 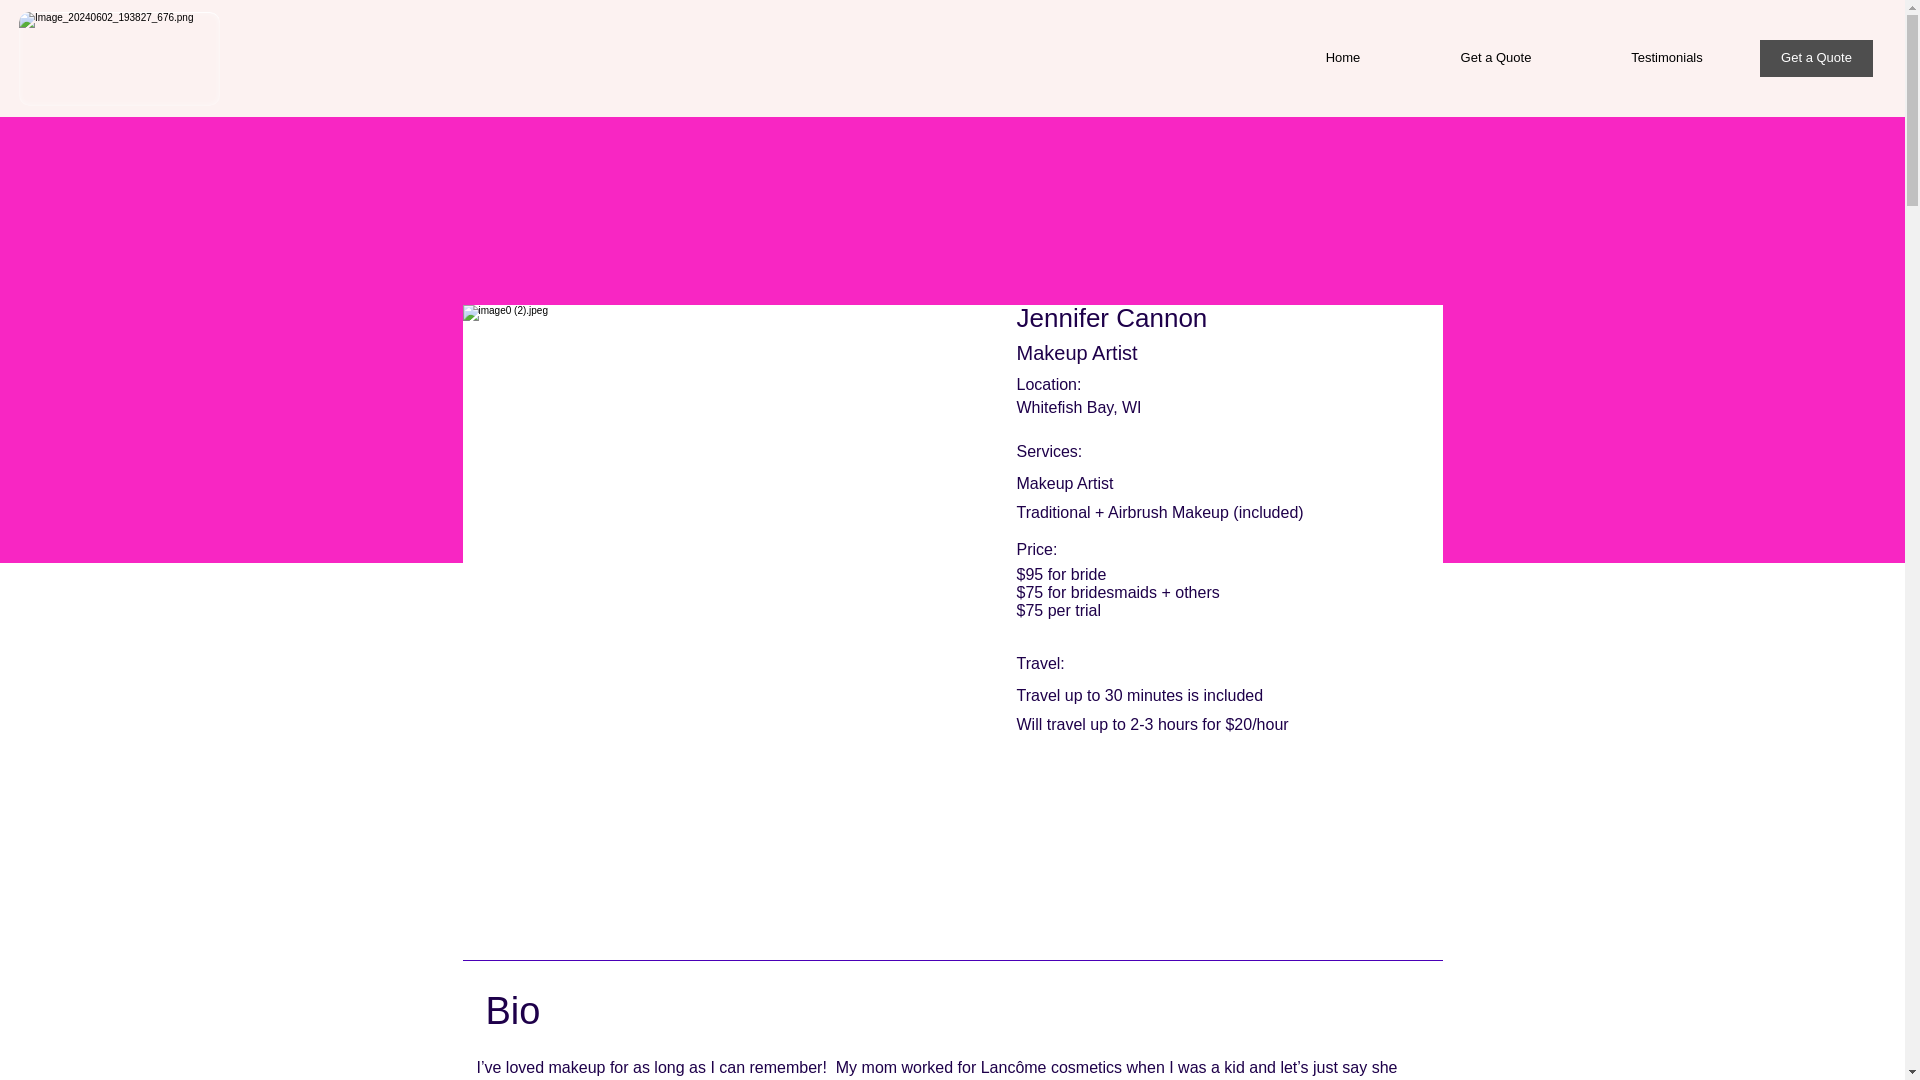 What do you see at coordinates (1496, 58) in the screenshot?
I see `Get a Quote` at bounding box center [1496, 58].